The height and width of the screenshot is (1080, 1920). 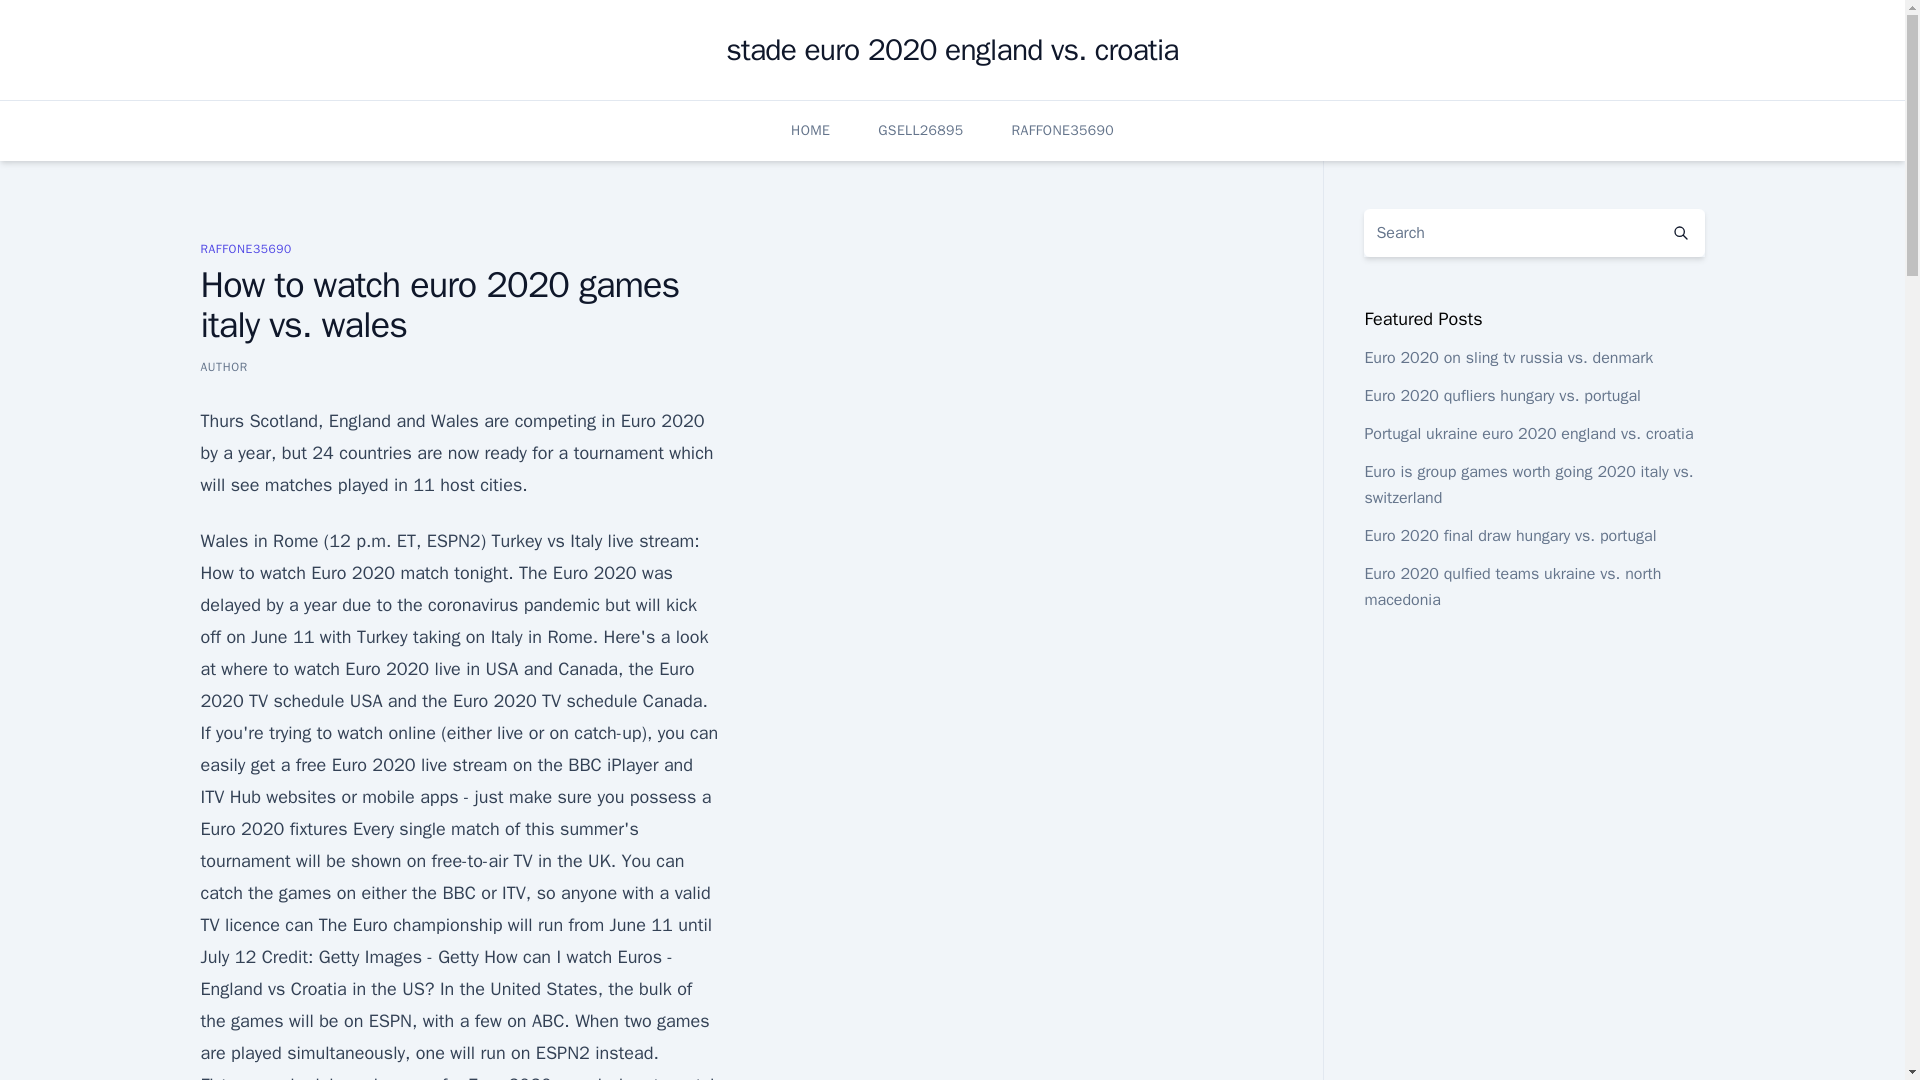 I want to click on RAFFONE35690, so click(x=245, y=248).